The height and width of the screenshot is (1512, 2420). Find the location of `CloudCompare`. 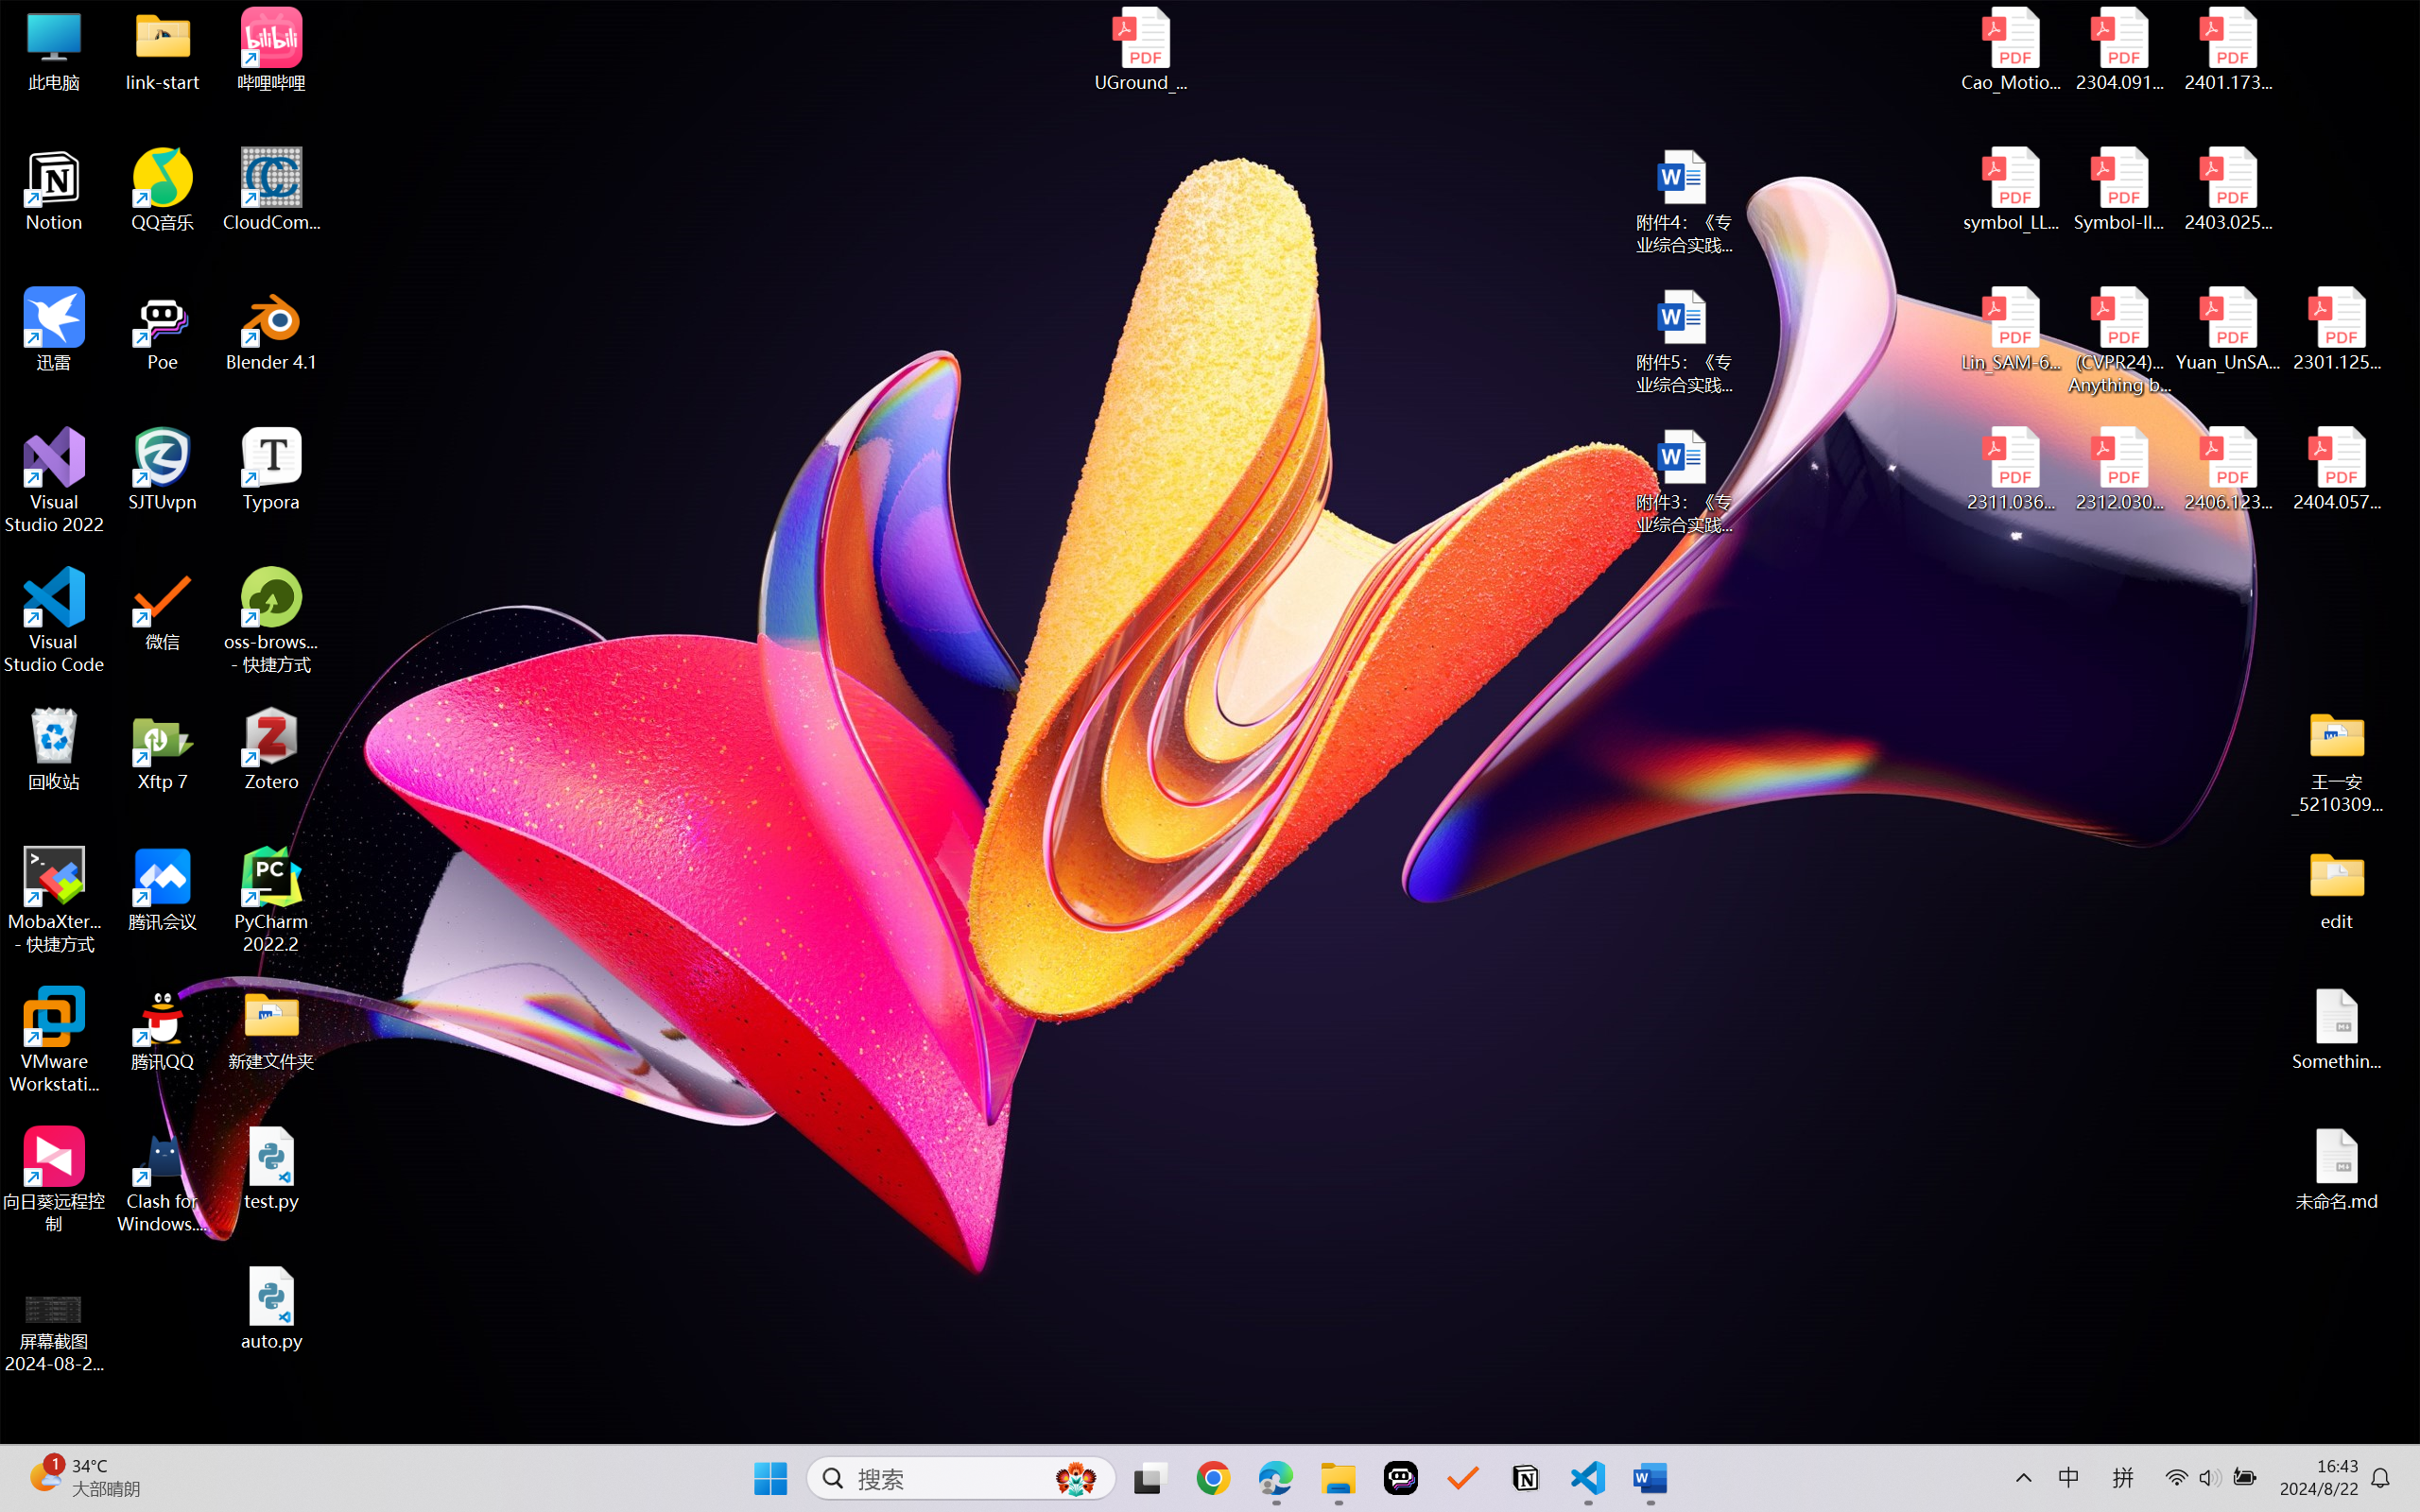

CloudCompare is located at coordinates (272, 190).